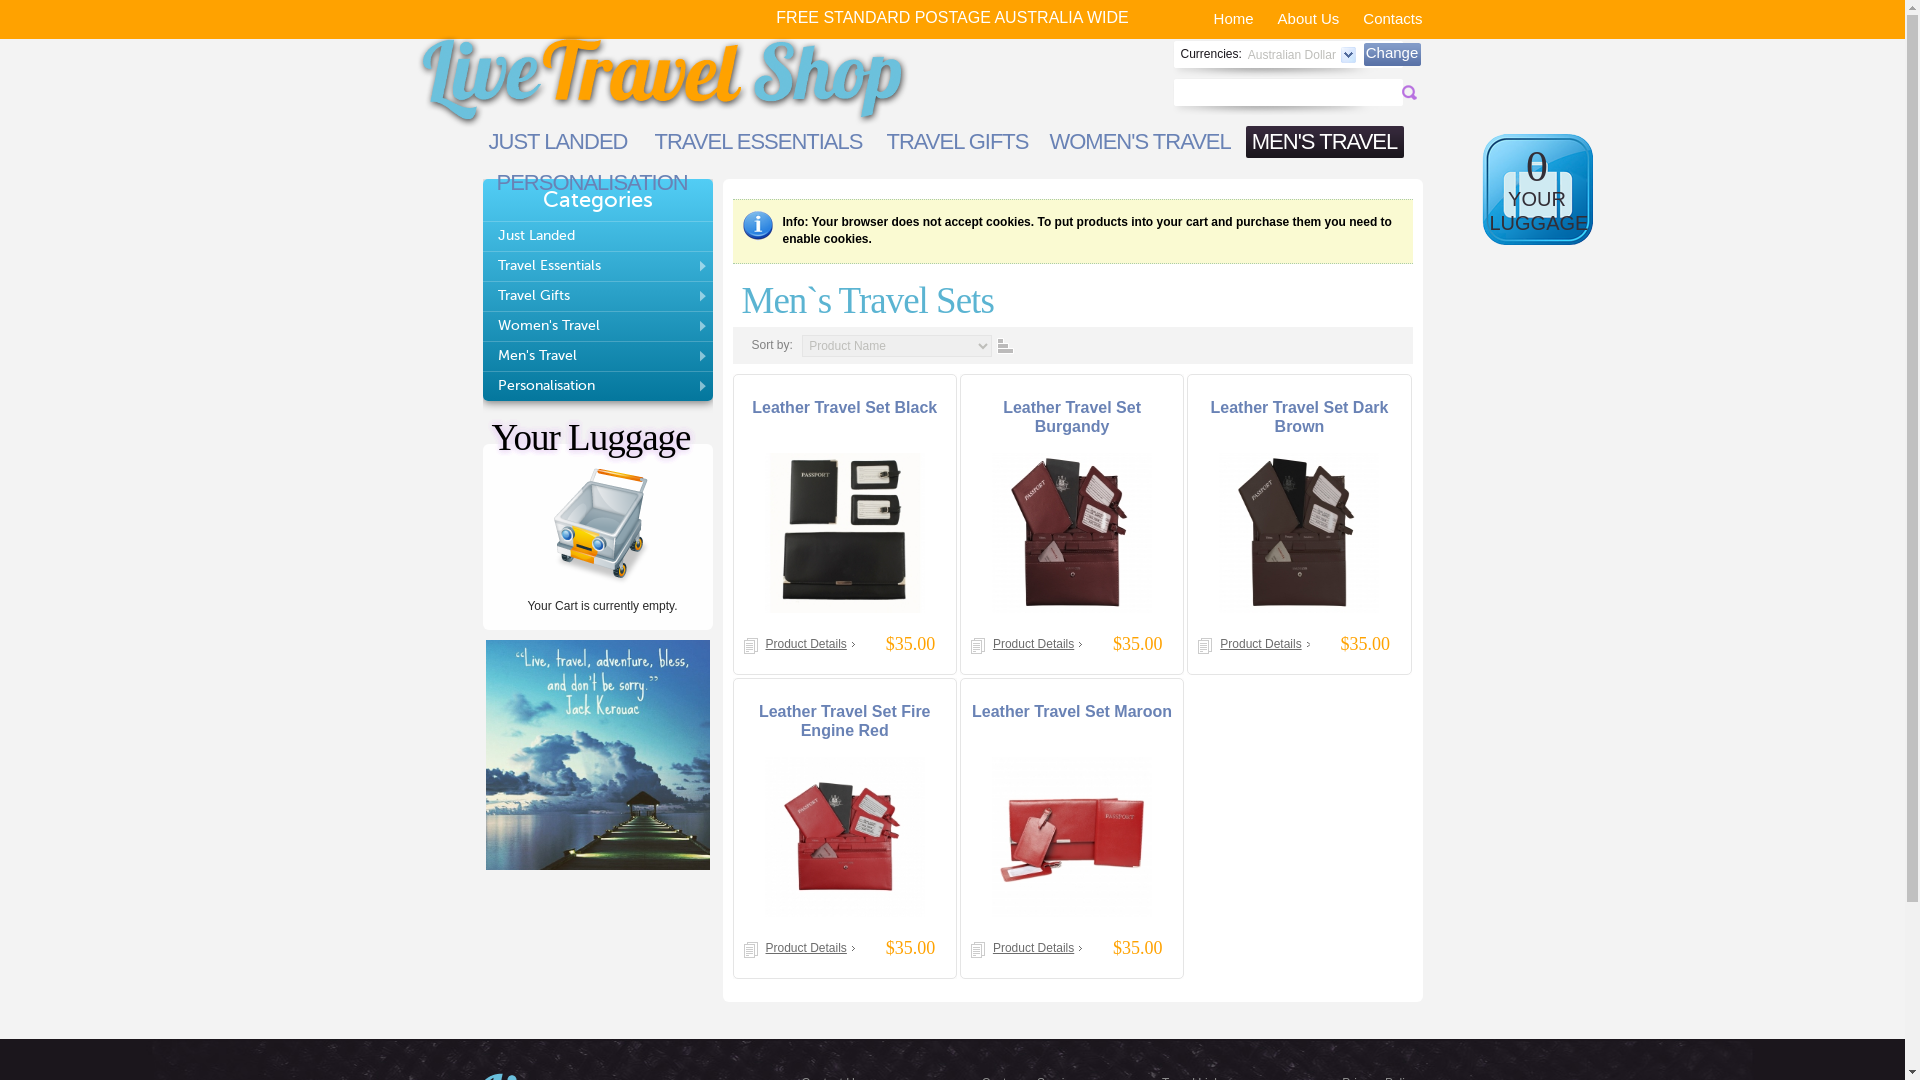 The image size is (1920, 1080). I want to click on Your Cart is currently empty. Add product., so click(602, 529).